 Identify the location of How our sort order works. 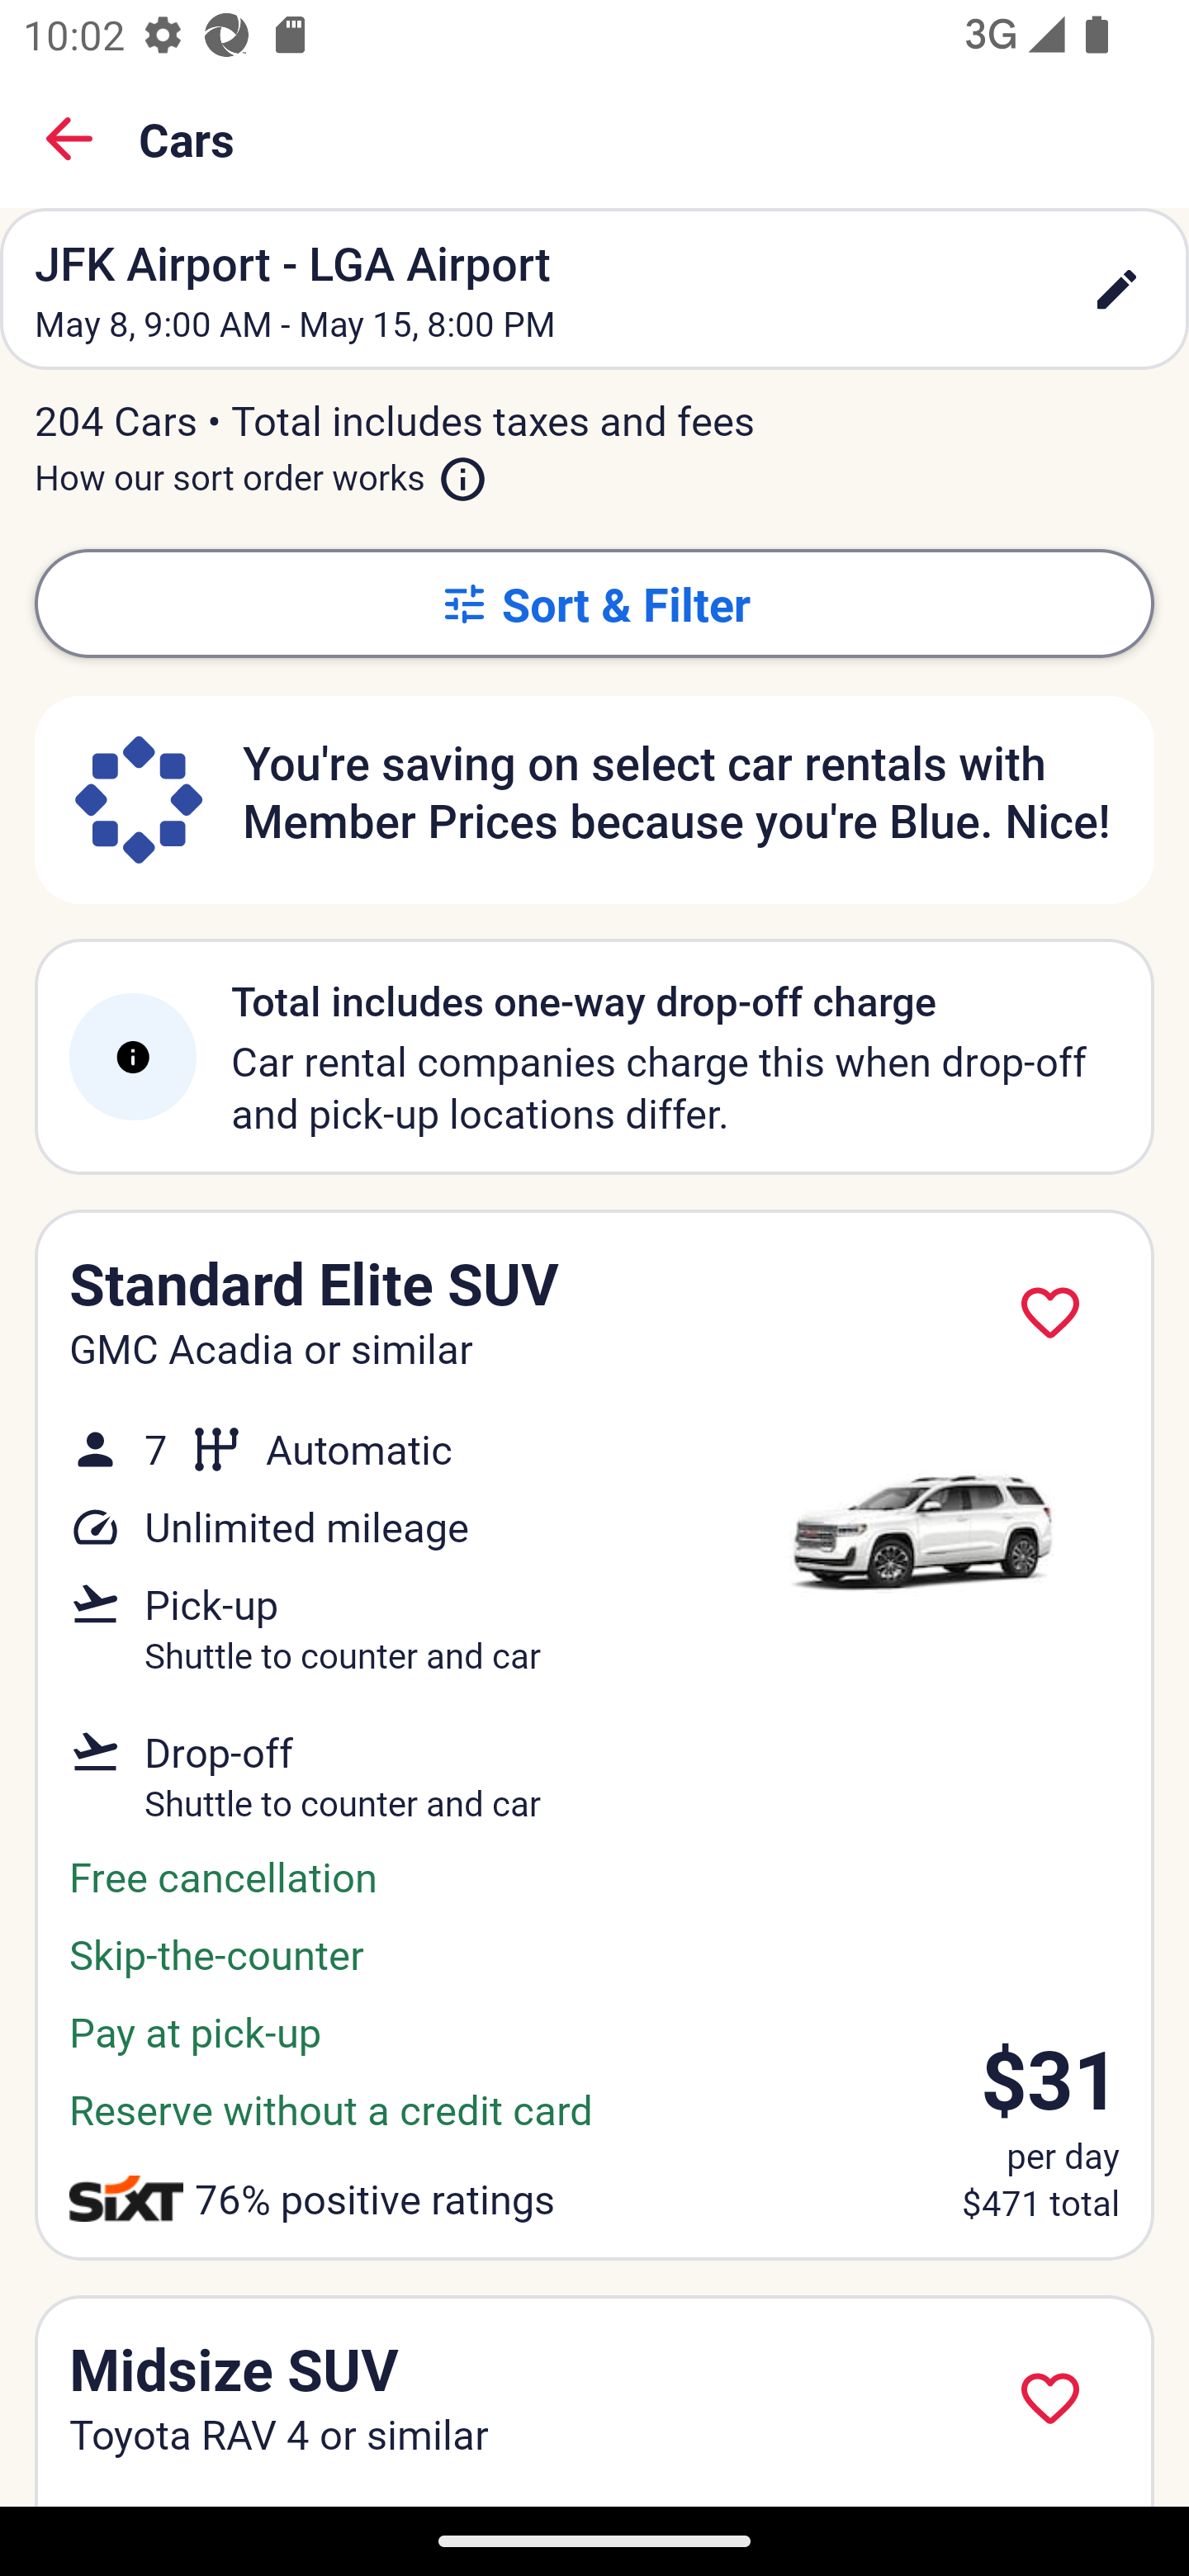
(261, 471).